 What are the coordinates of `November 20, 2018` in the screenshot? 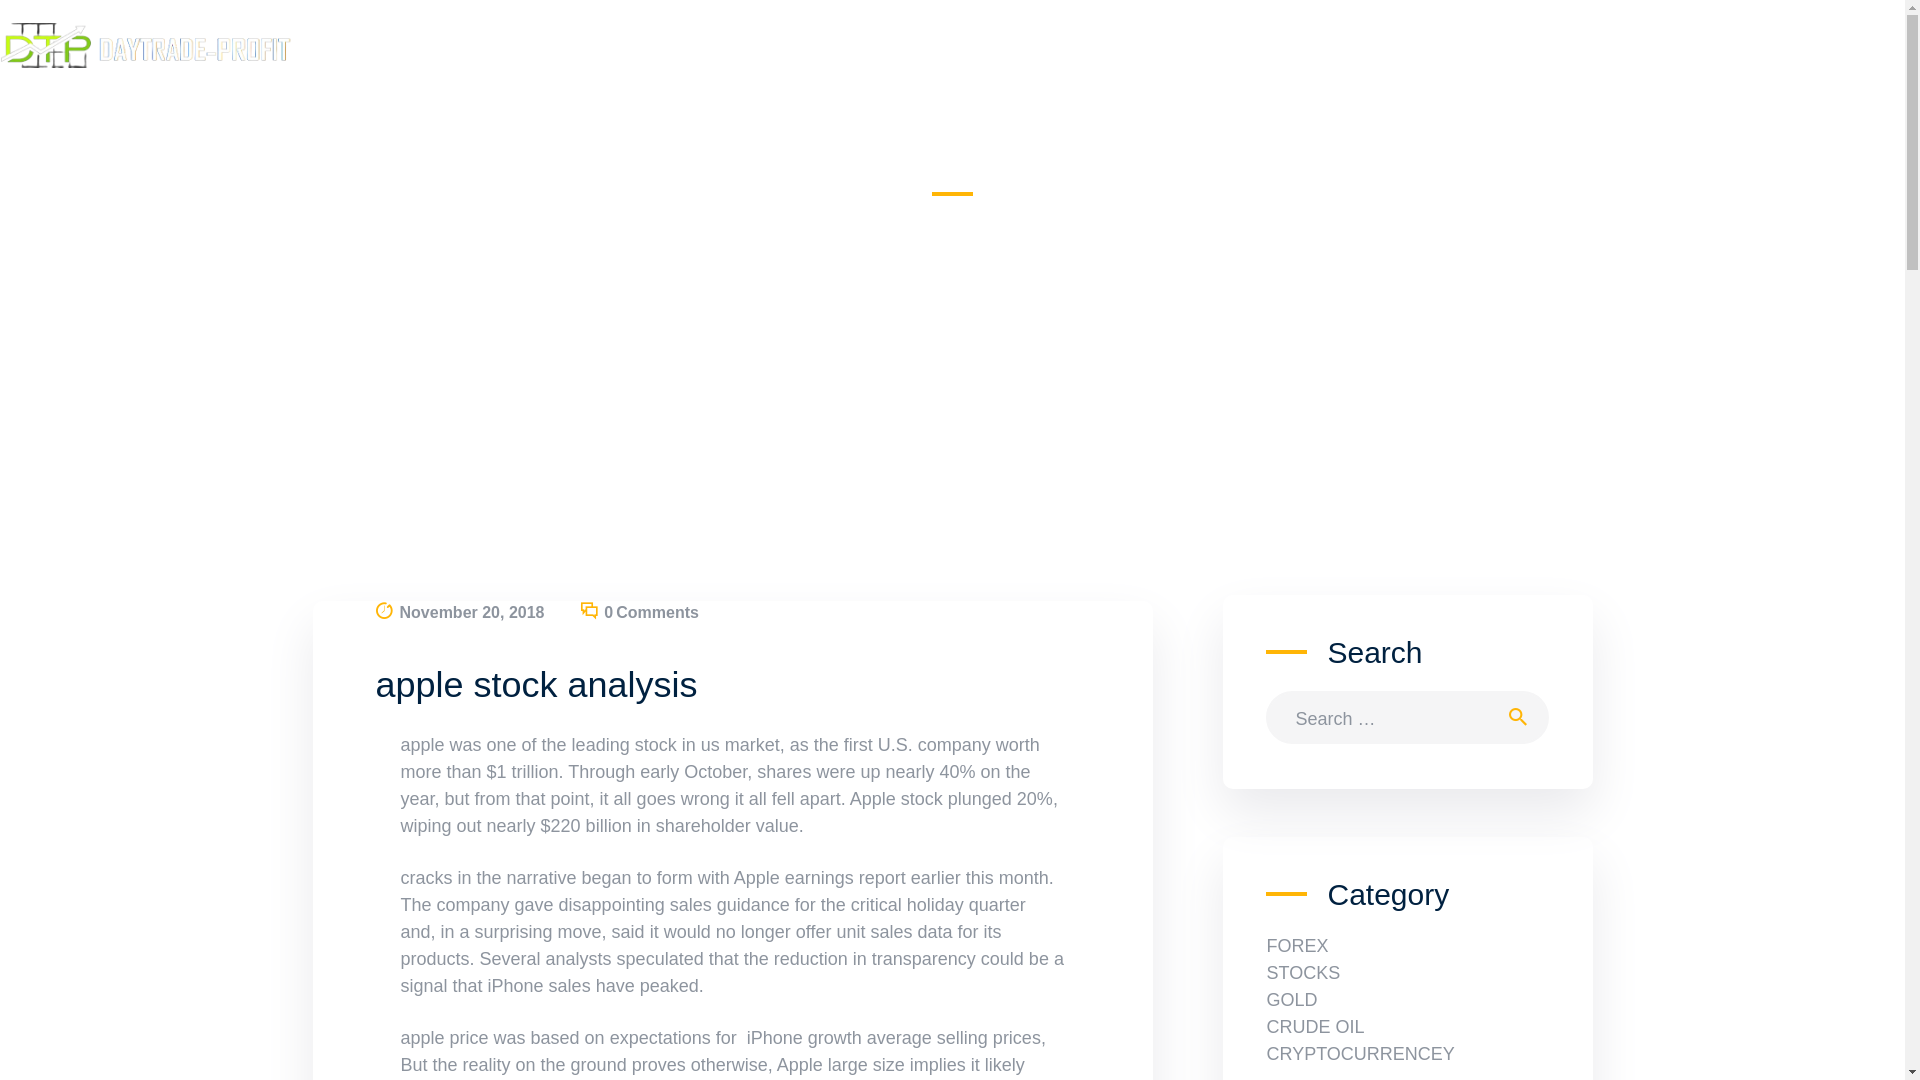 It's located at (472, 612).